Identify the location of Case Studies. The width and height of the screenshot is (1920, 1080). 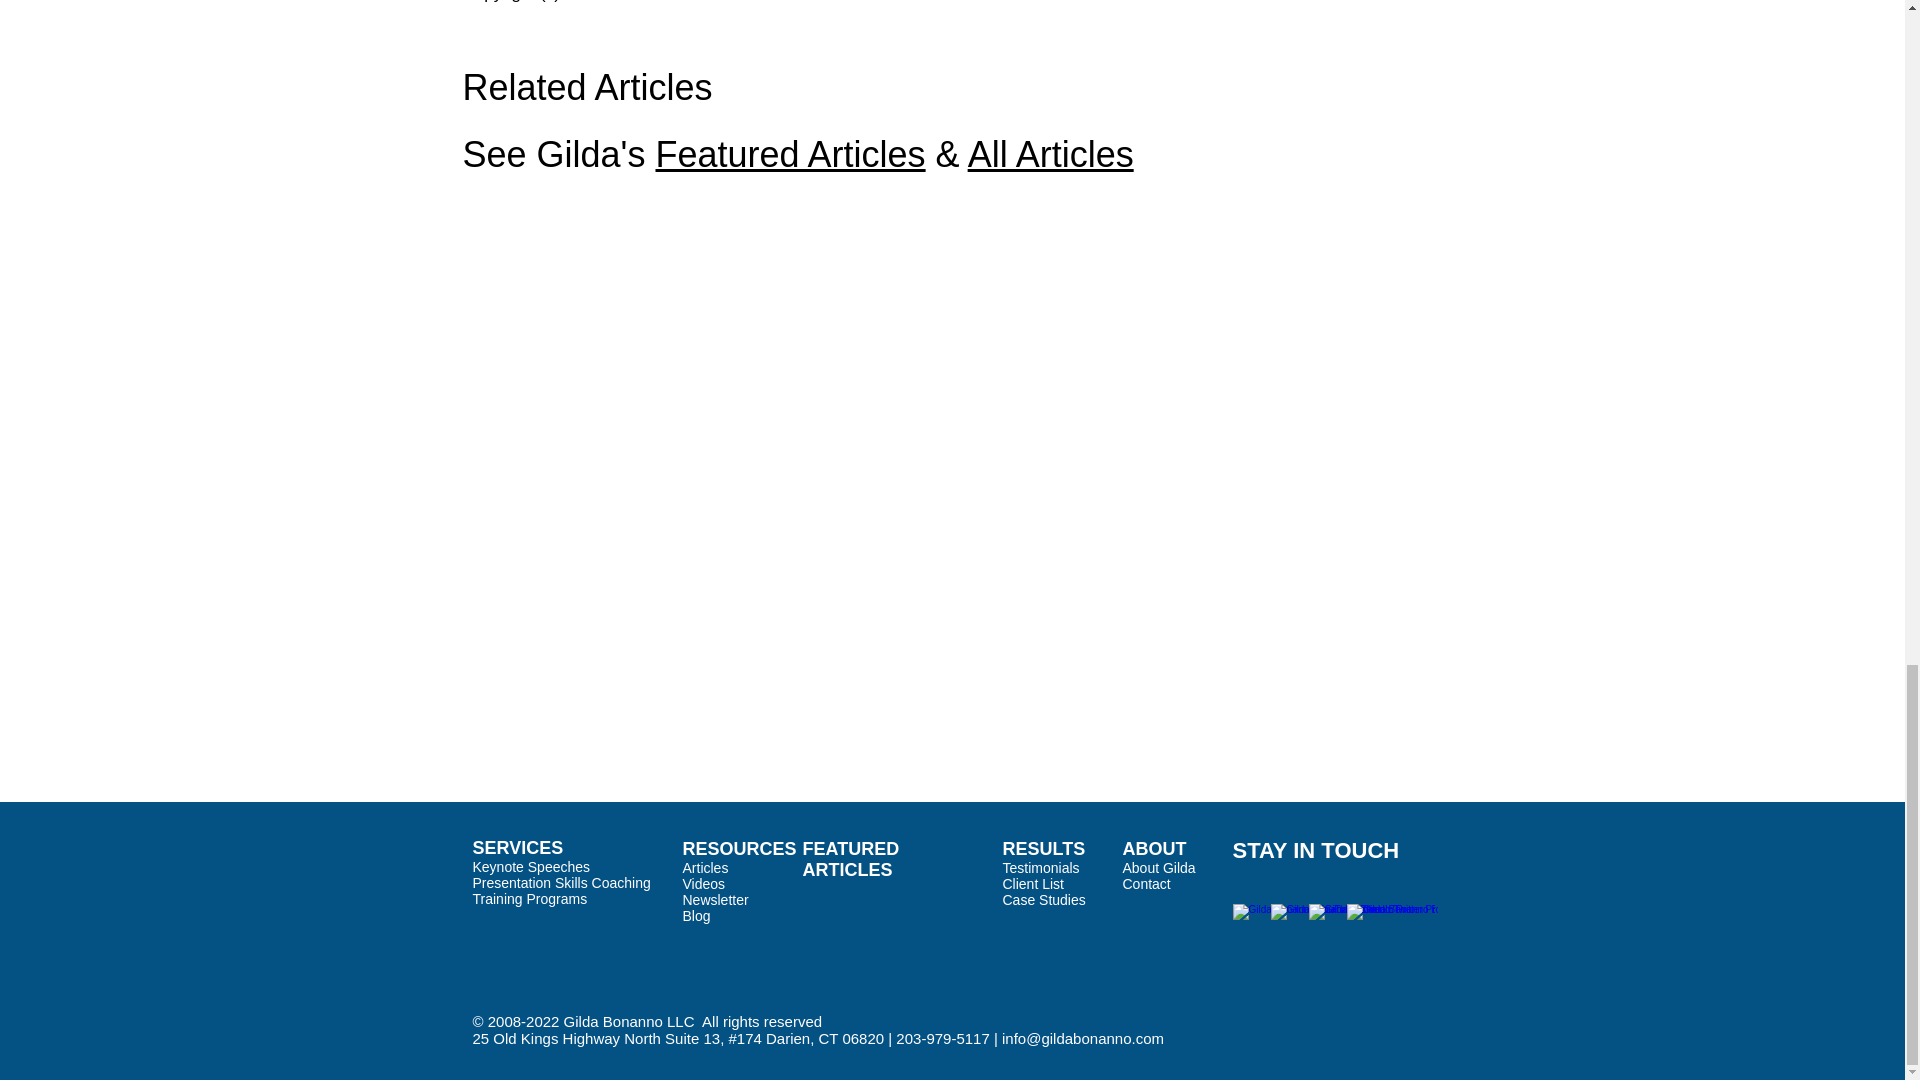
(1043, 900).